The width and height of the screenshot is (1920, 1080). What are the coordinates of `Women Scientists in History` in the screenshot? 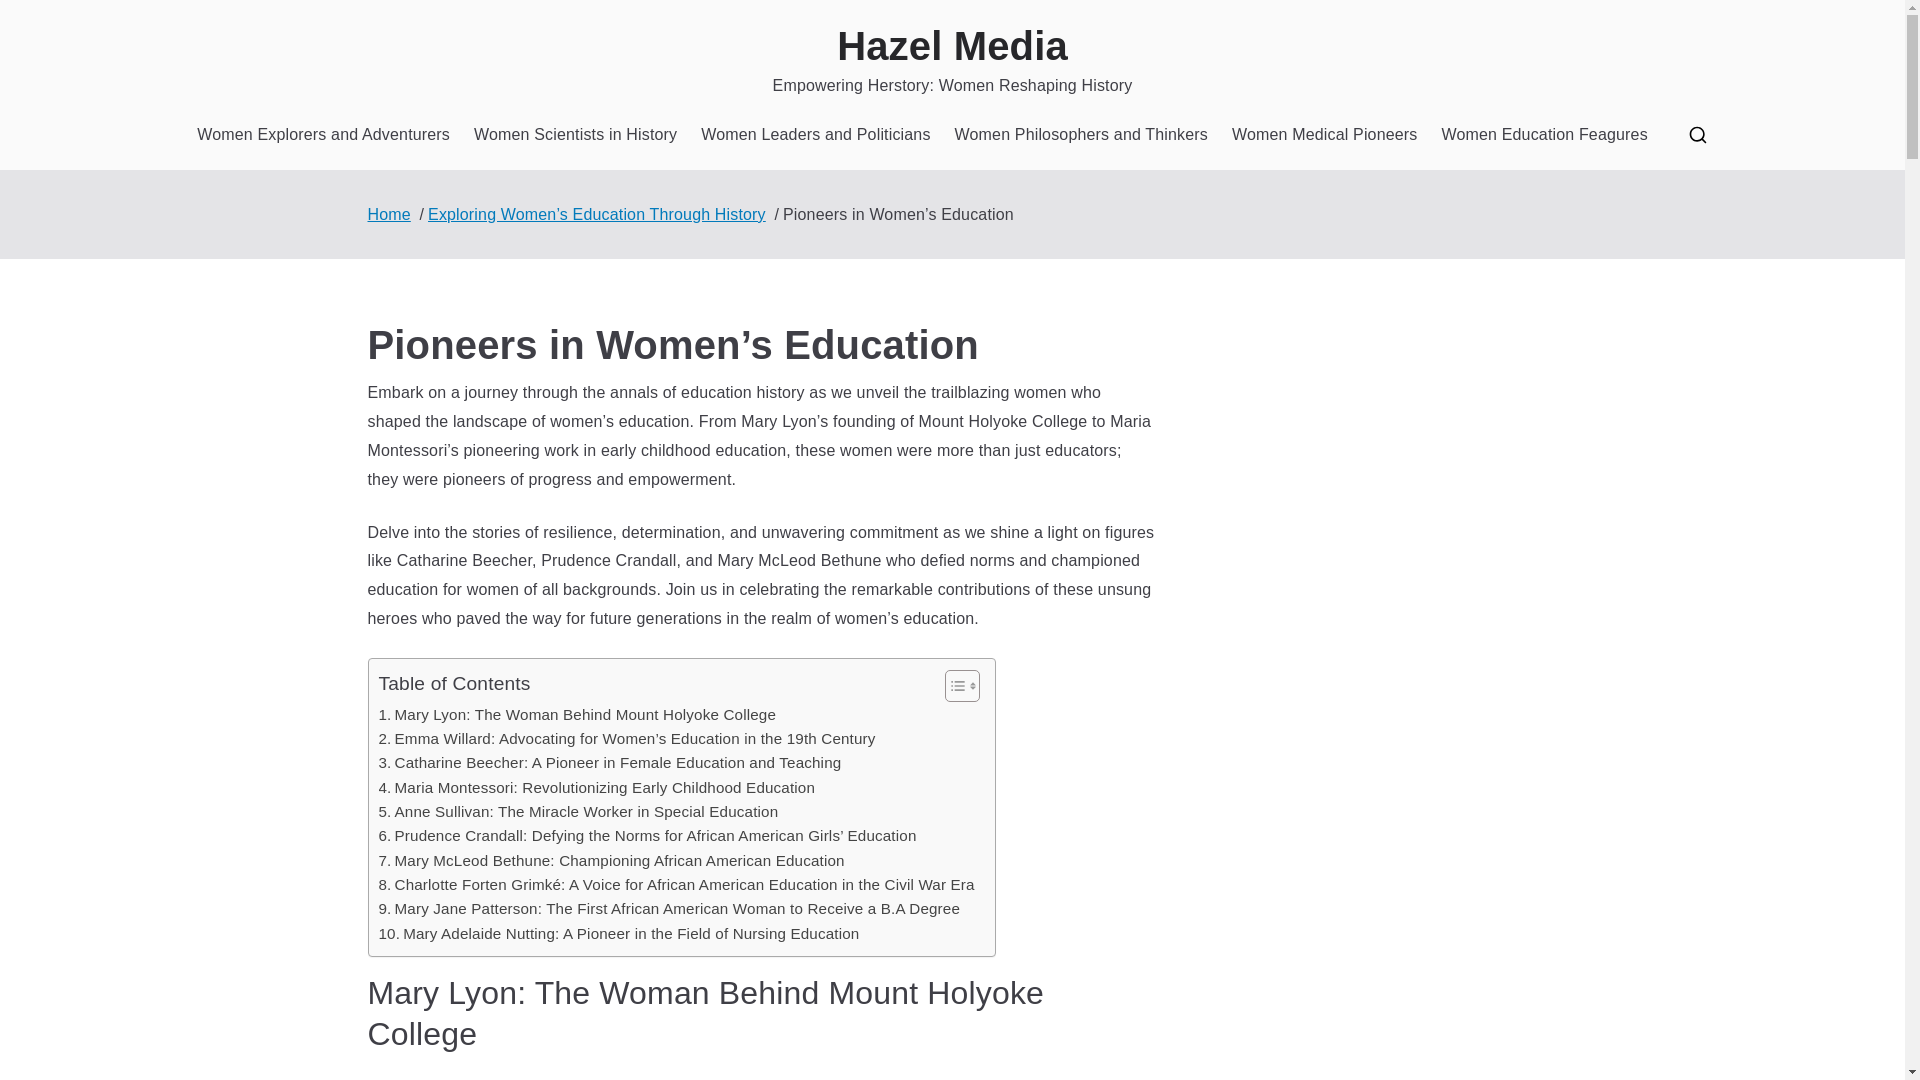 It's located at (576, 135).